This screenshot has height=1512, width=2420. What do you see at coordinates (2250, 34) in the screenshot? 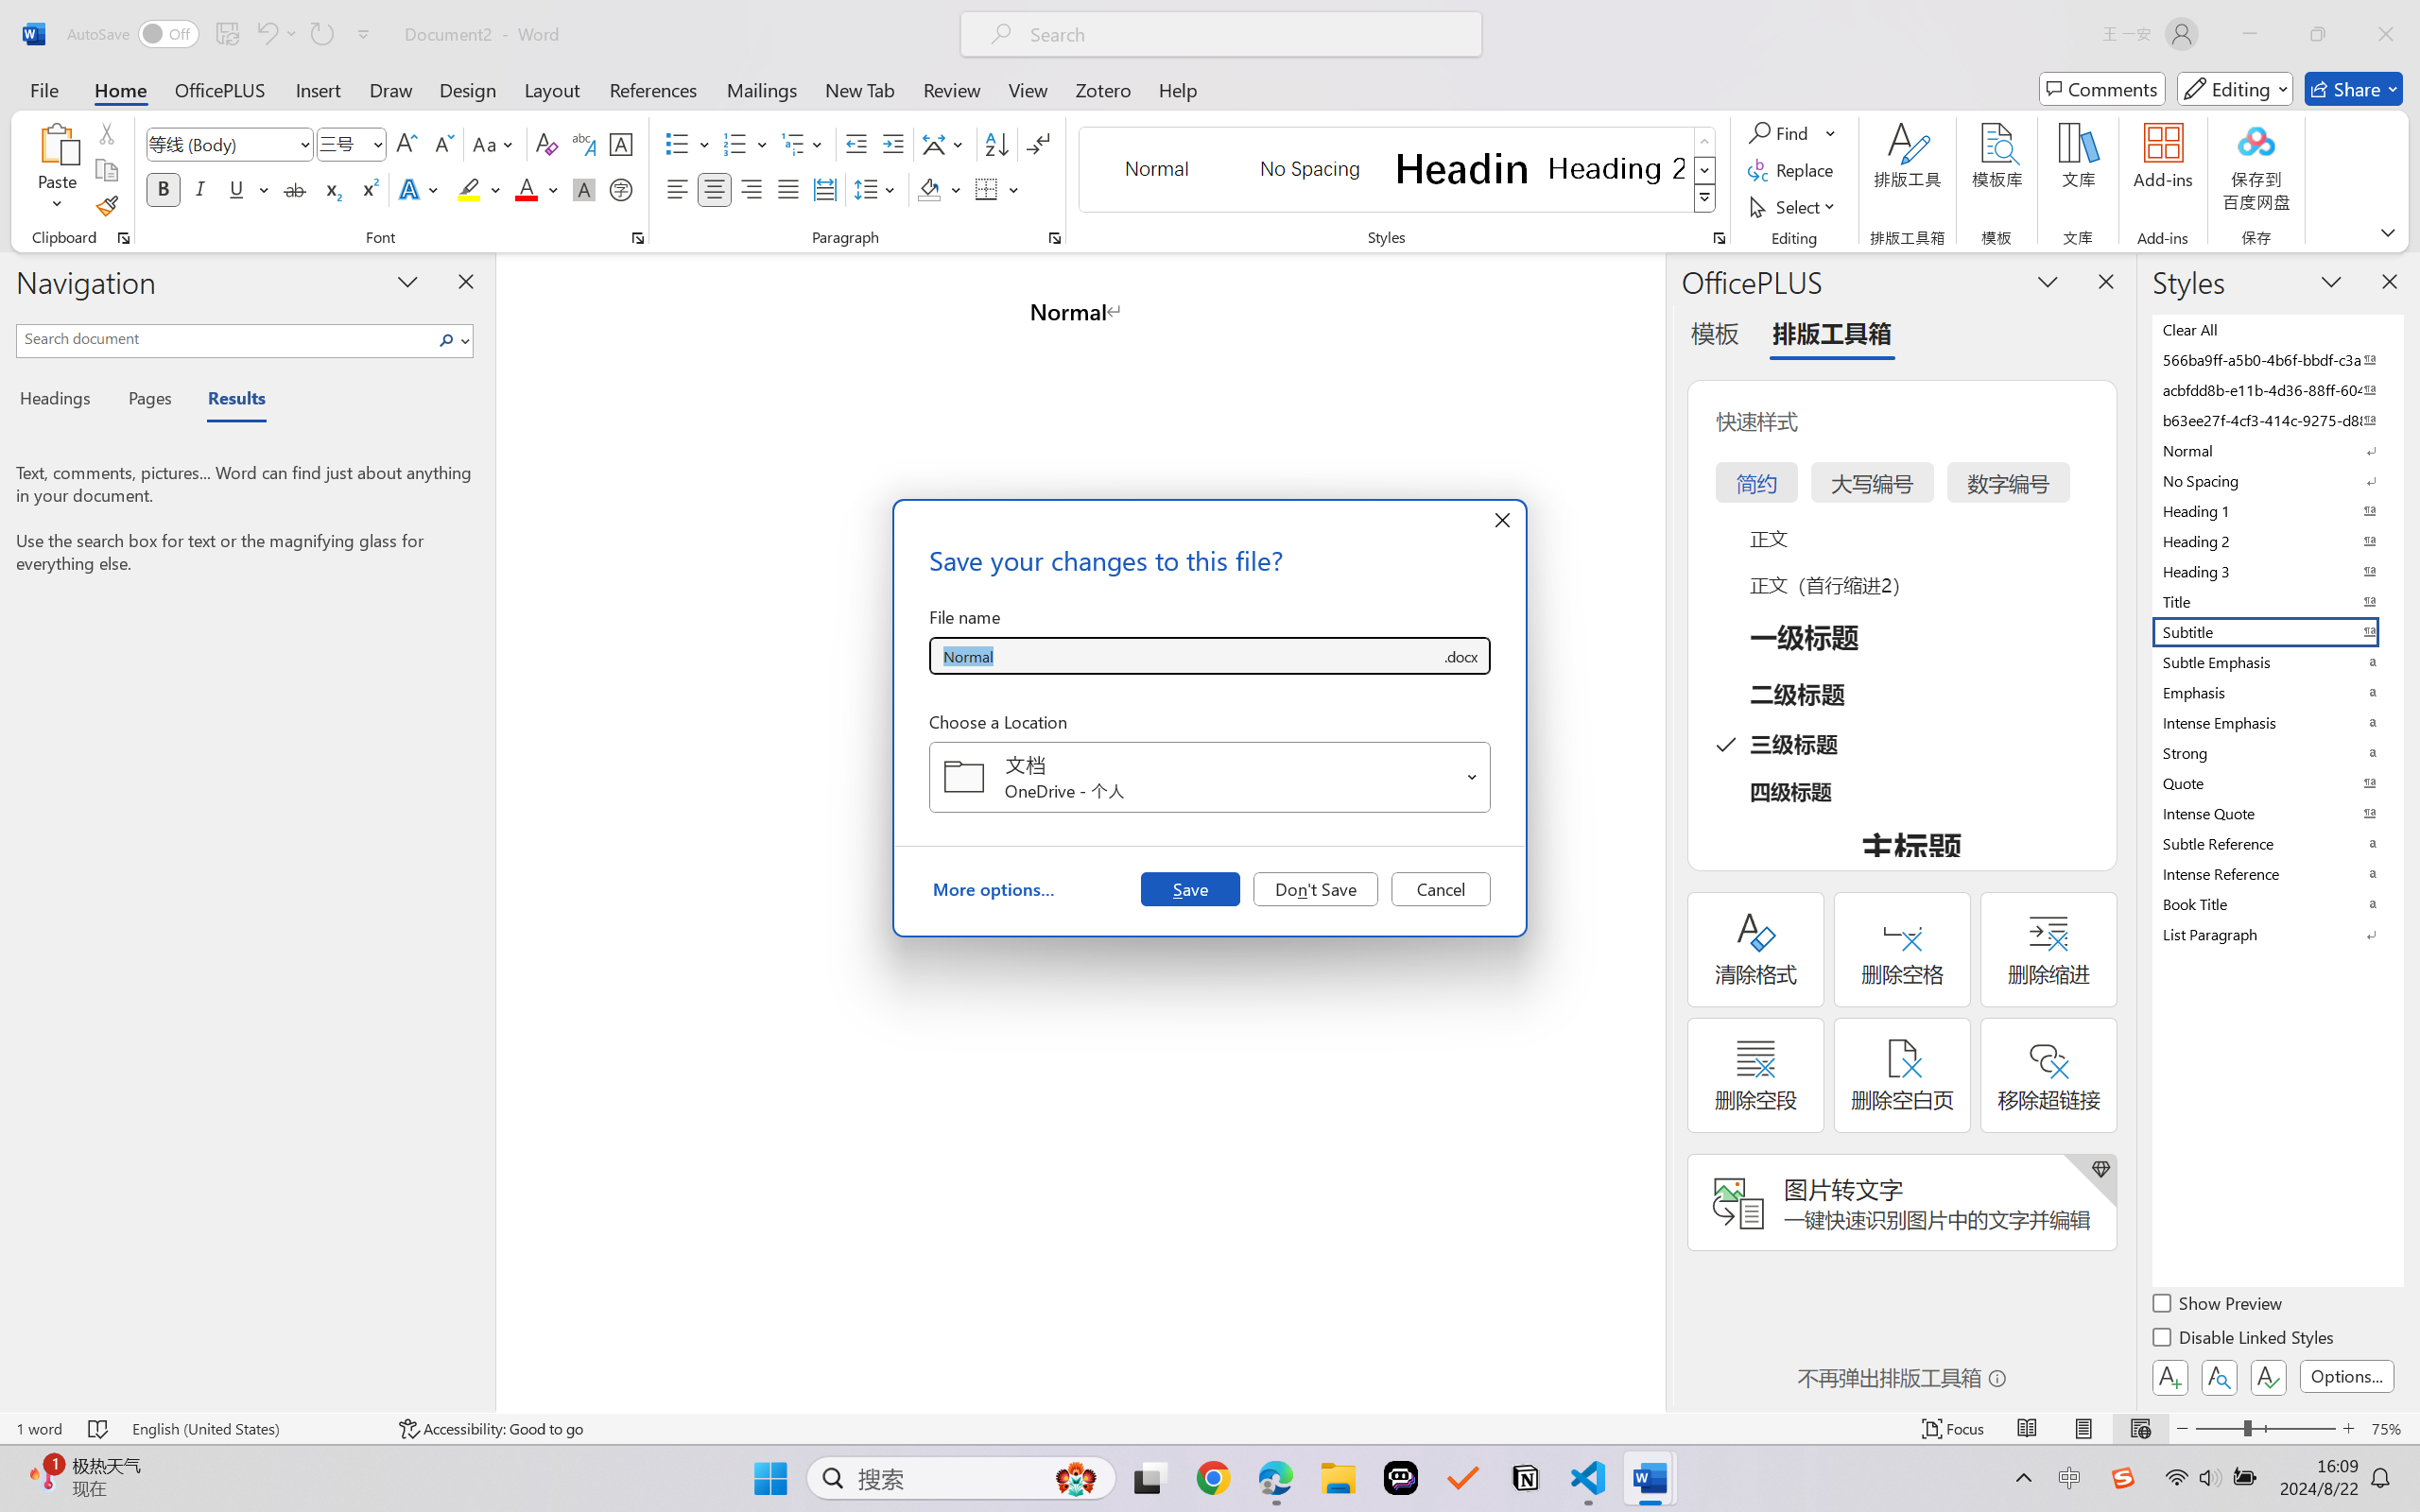
I see `Minimize` at bounding box center [2250, 34].